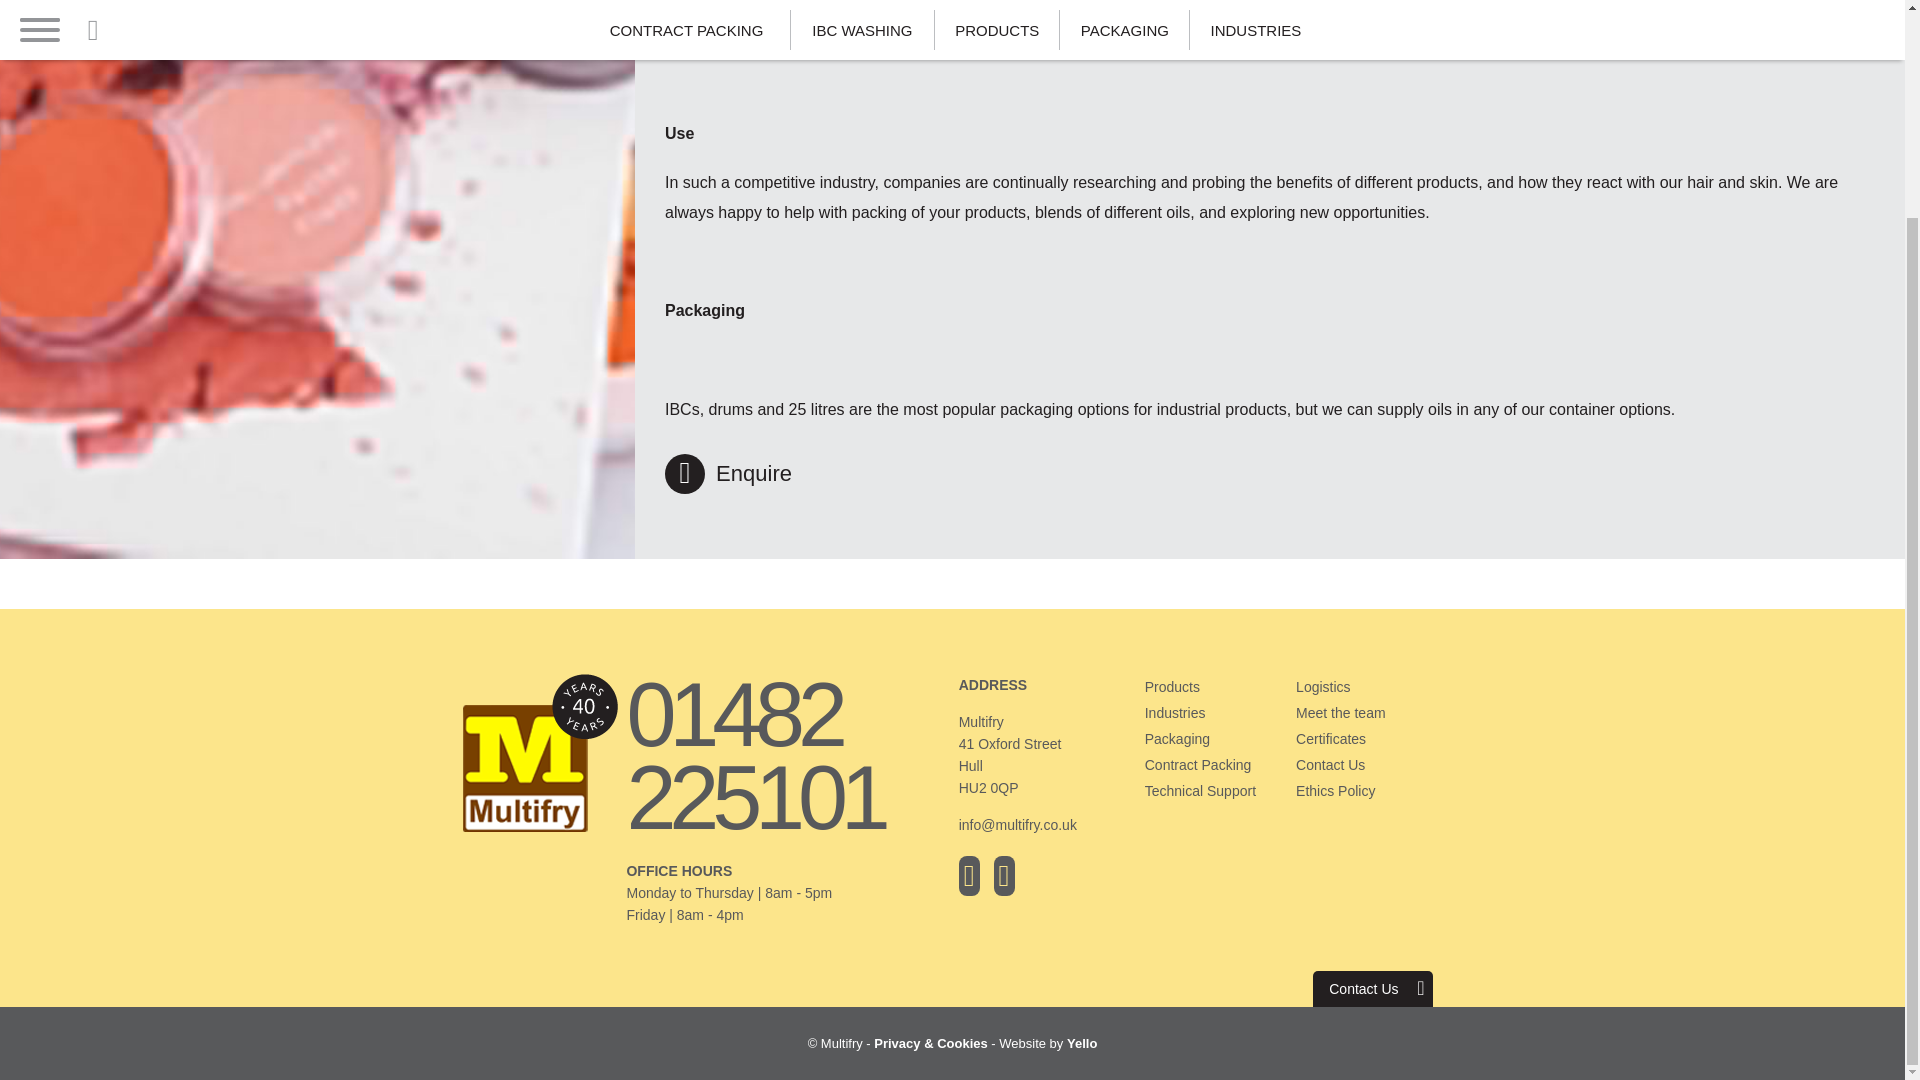 The image size is (1920, 1080). What do you see at coordinates (786, 756) in the screenshot?
I see `01482 225101` at bounding box center [786, 756].